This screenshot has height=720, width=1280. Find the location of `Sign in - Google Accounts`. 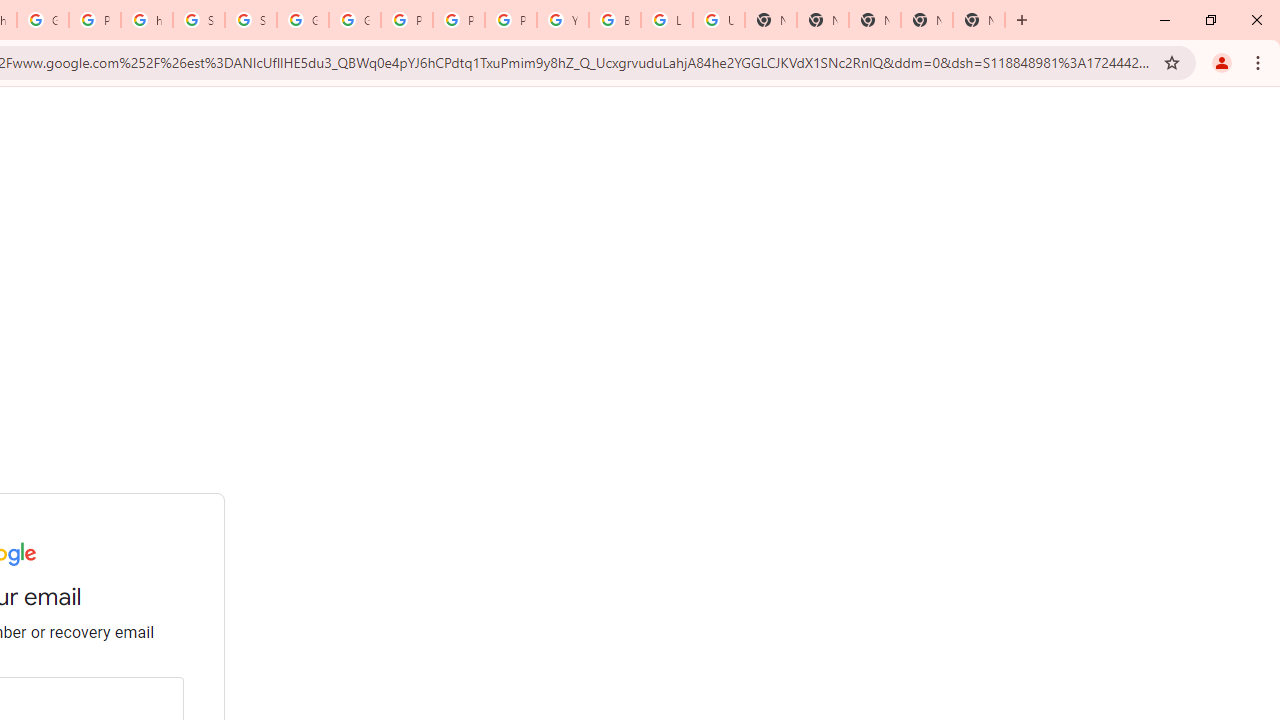

Sign in - Google Accounts is located at coordinates (250, 20).